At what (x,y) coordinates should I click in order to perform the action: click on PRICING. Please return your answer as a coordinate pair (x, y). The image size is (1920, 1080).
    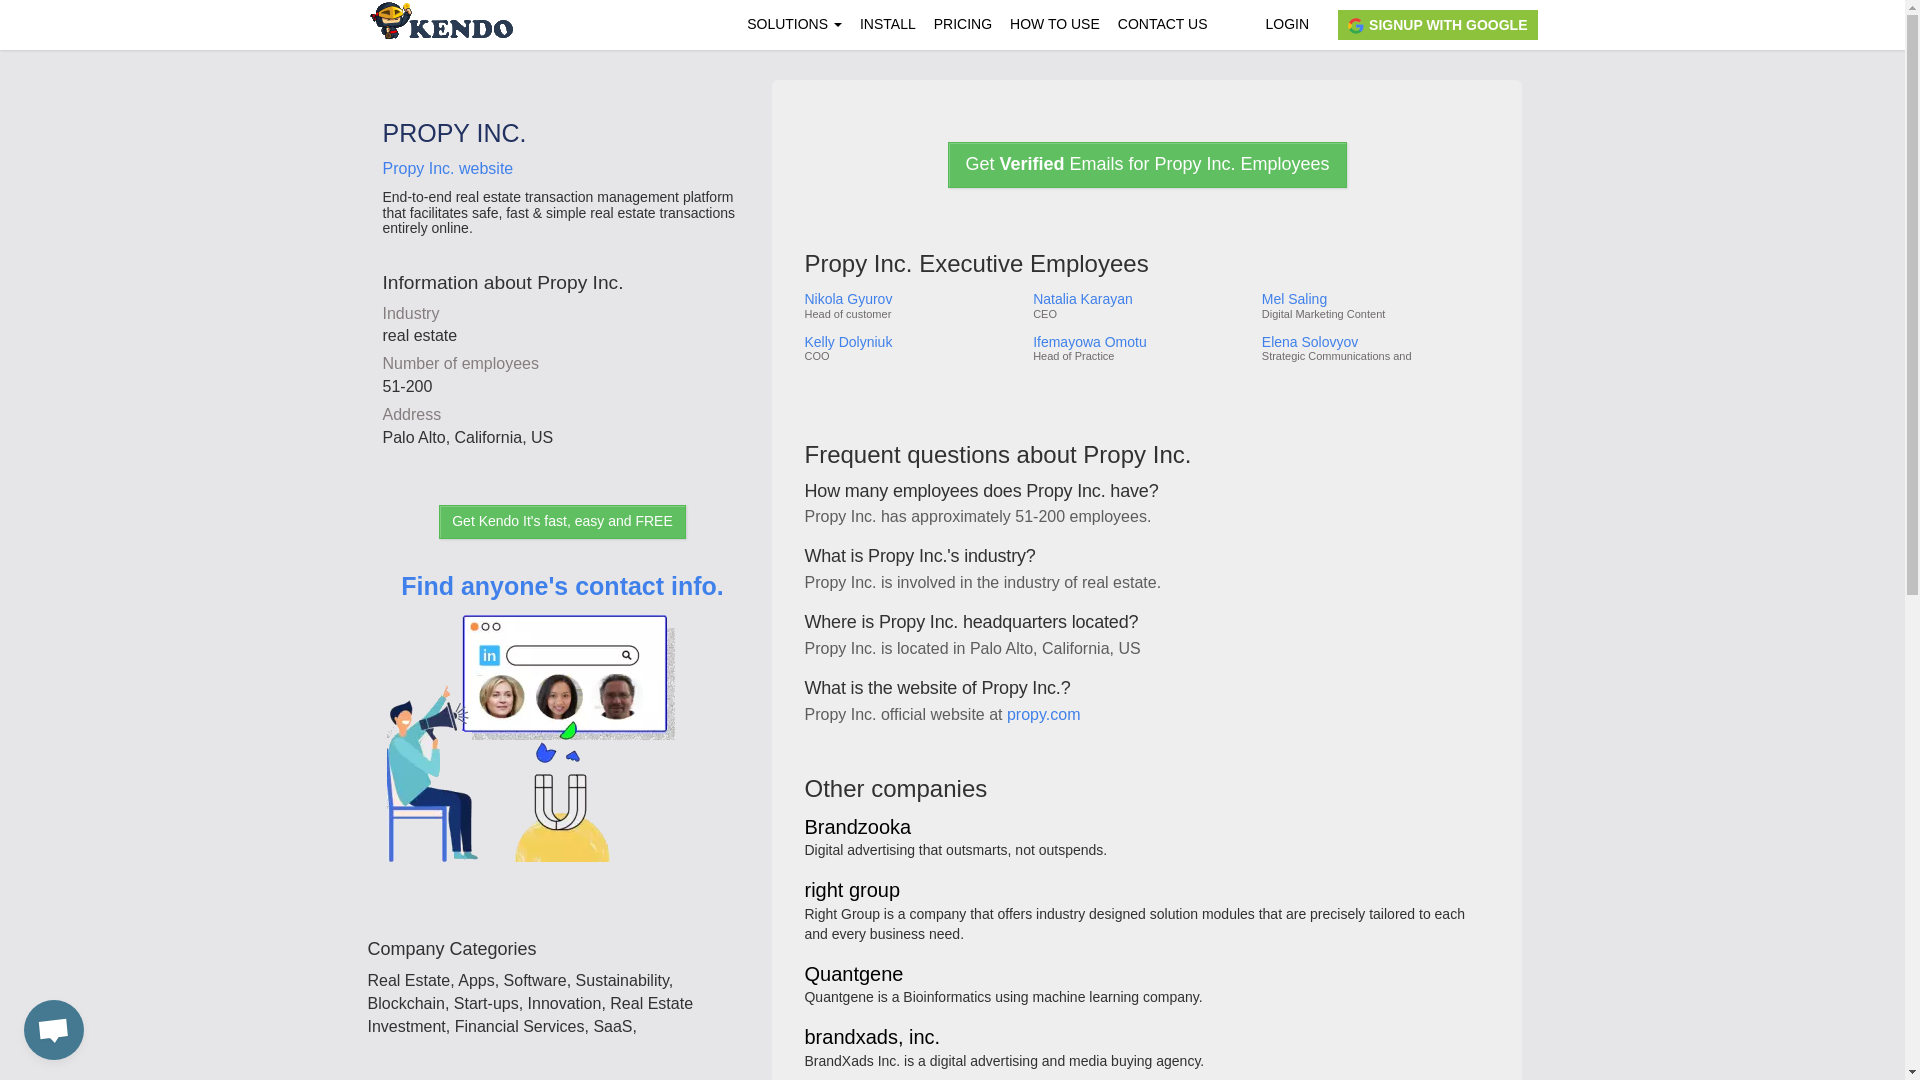
    Looking at the image, I should click on (962, 24).